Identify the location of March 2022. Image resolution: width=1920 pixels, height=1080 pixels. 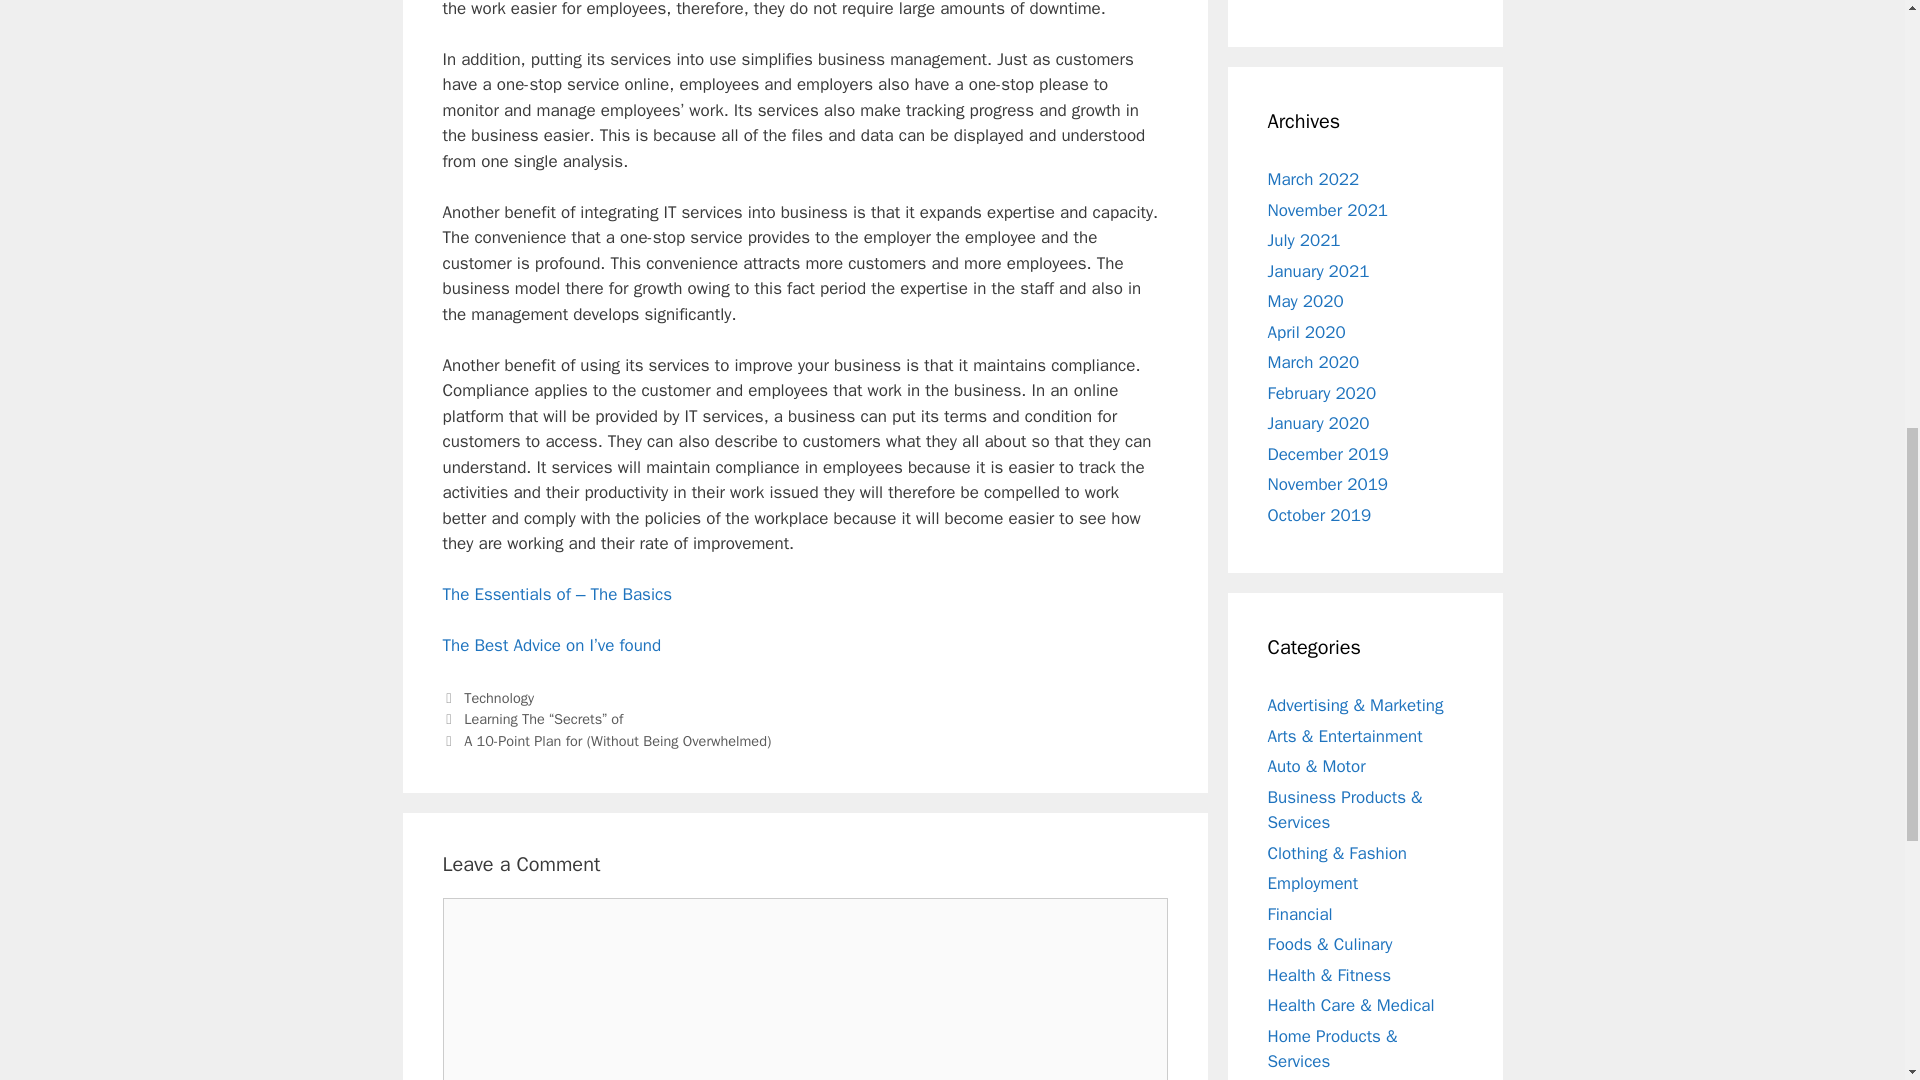
(1313, 179).